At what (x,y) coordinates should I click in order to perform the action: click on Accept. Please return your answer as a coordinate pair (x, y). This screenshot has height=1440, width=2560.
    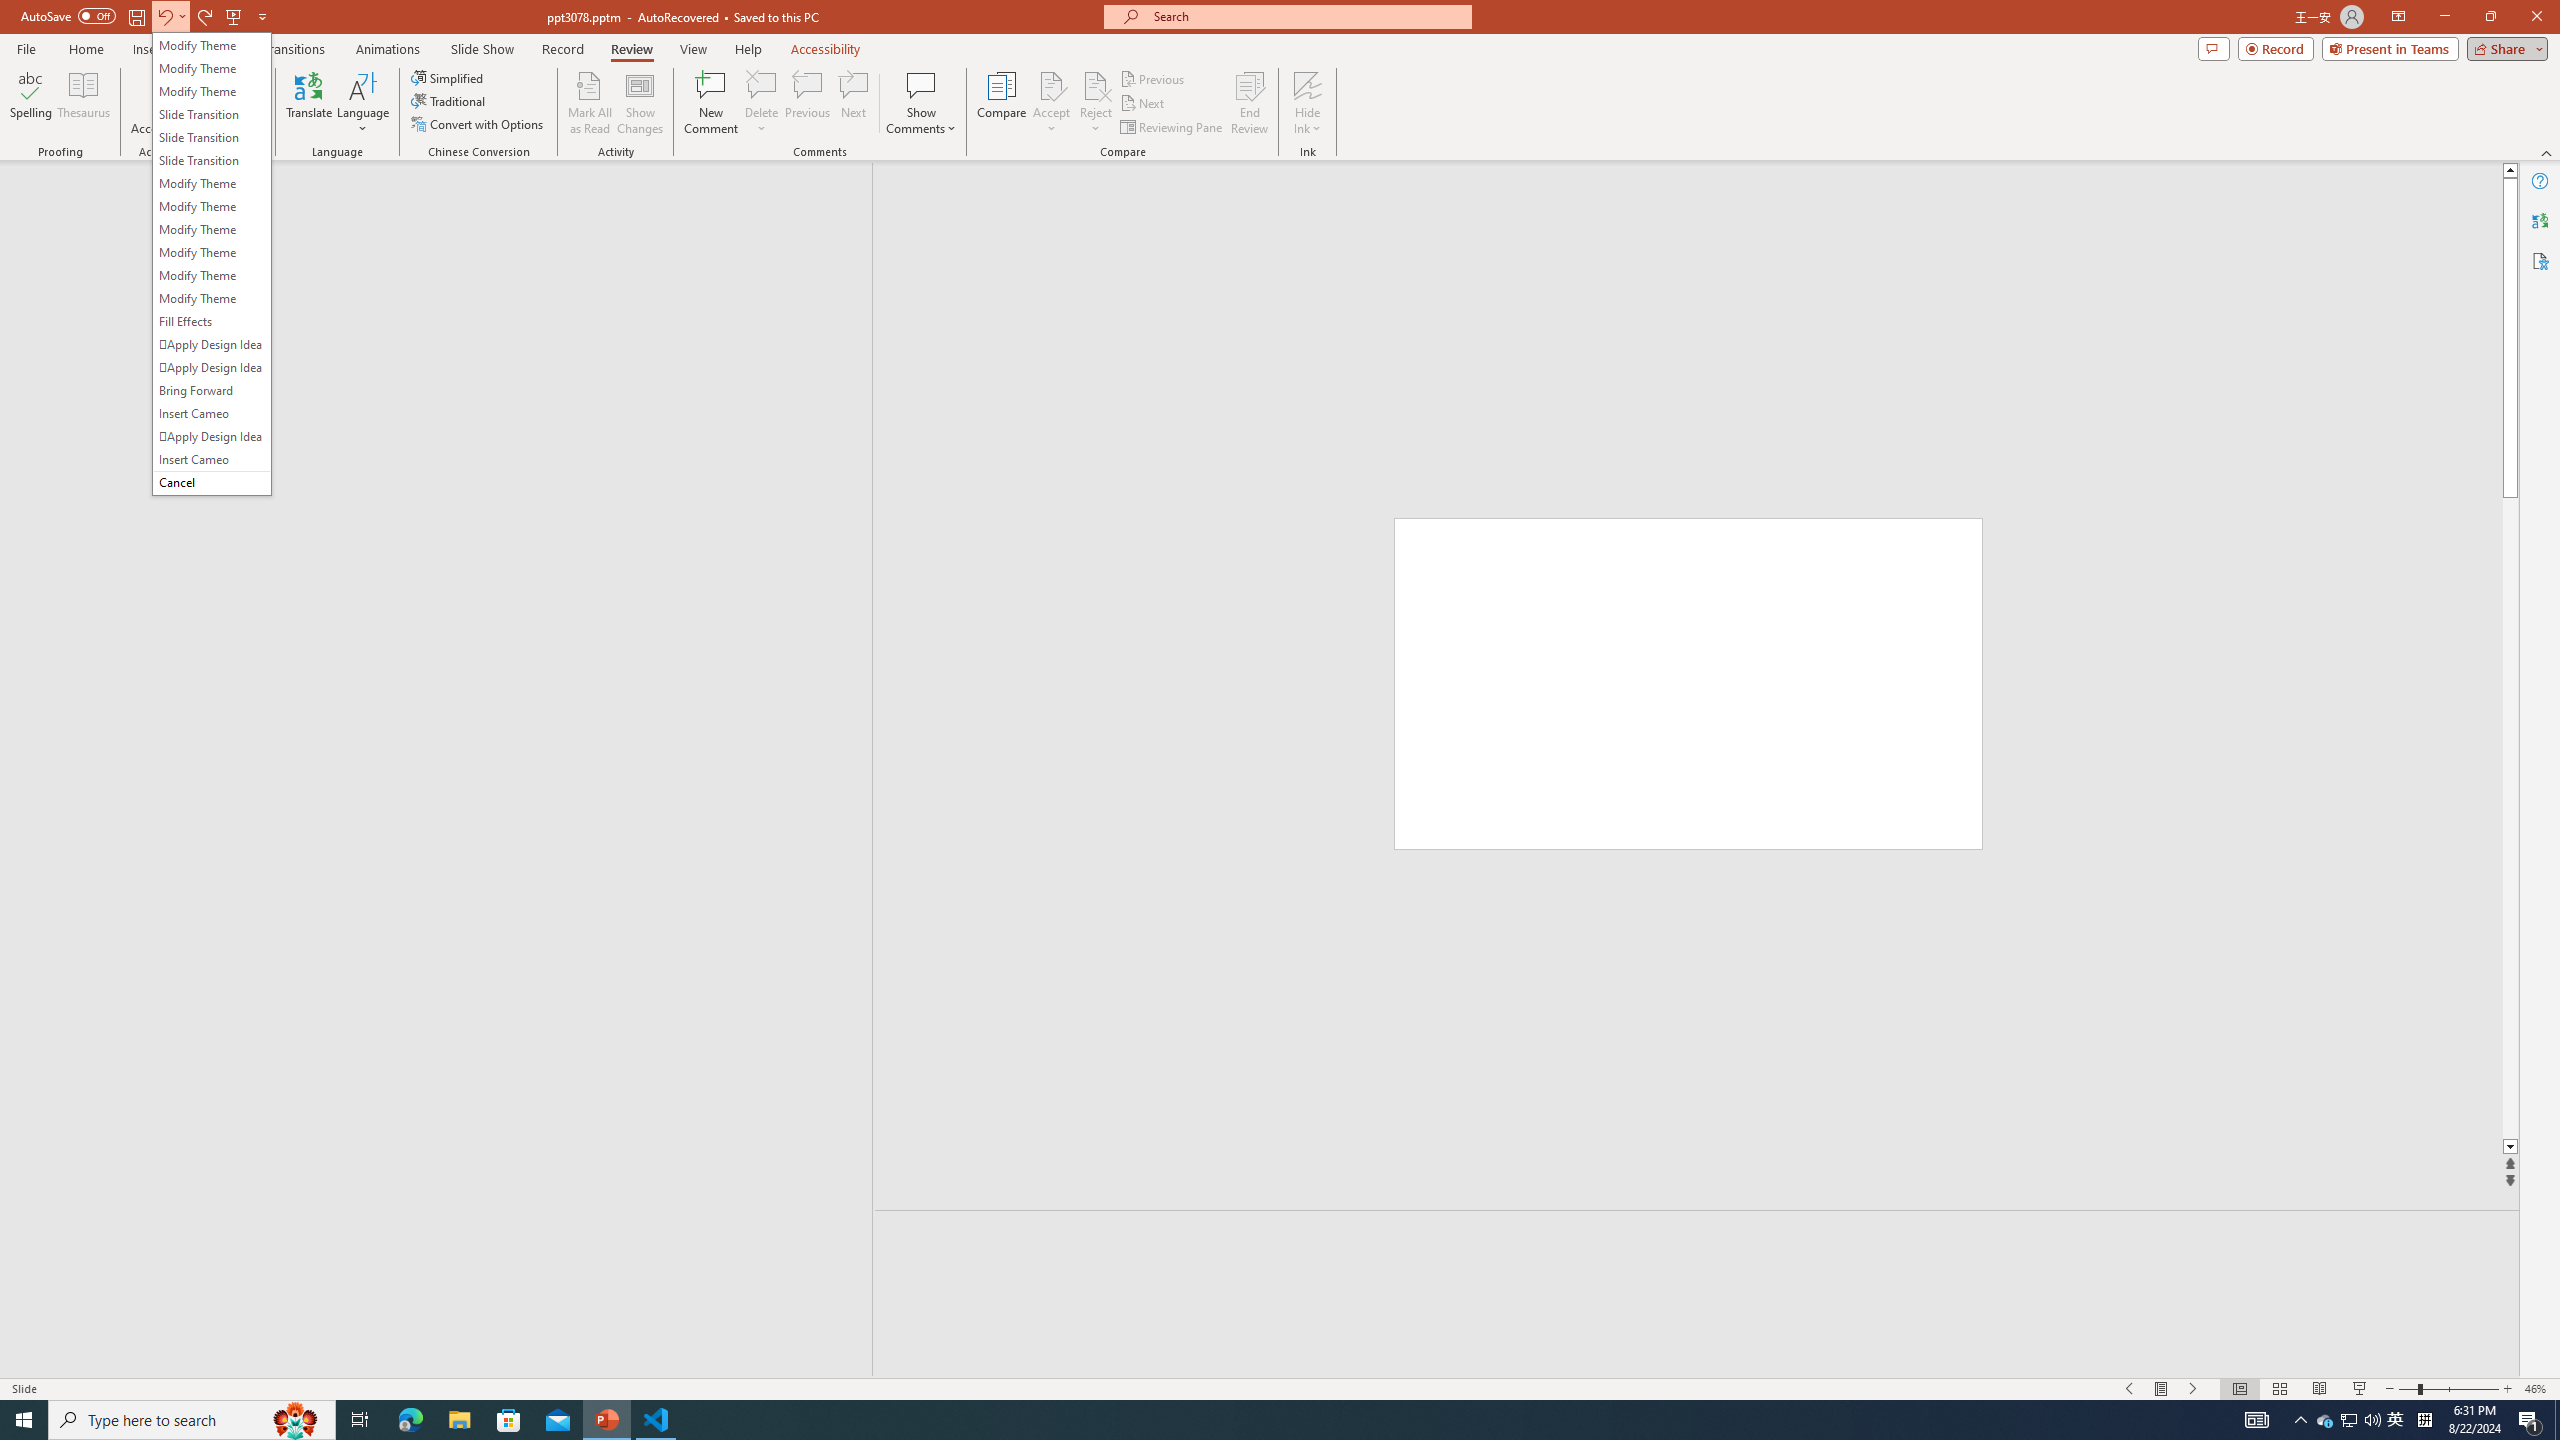
    Looking at the image, I should click on (1052, 103).